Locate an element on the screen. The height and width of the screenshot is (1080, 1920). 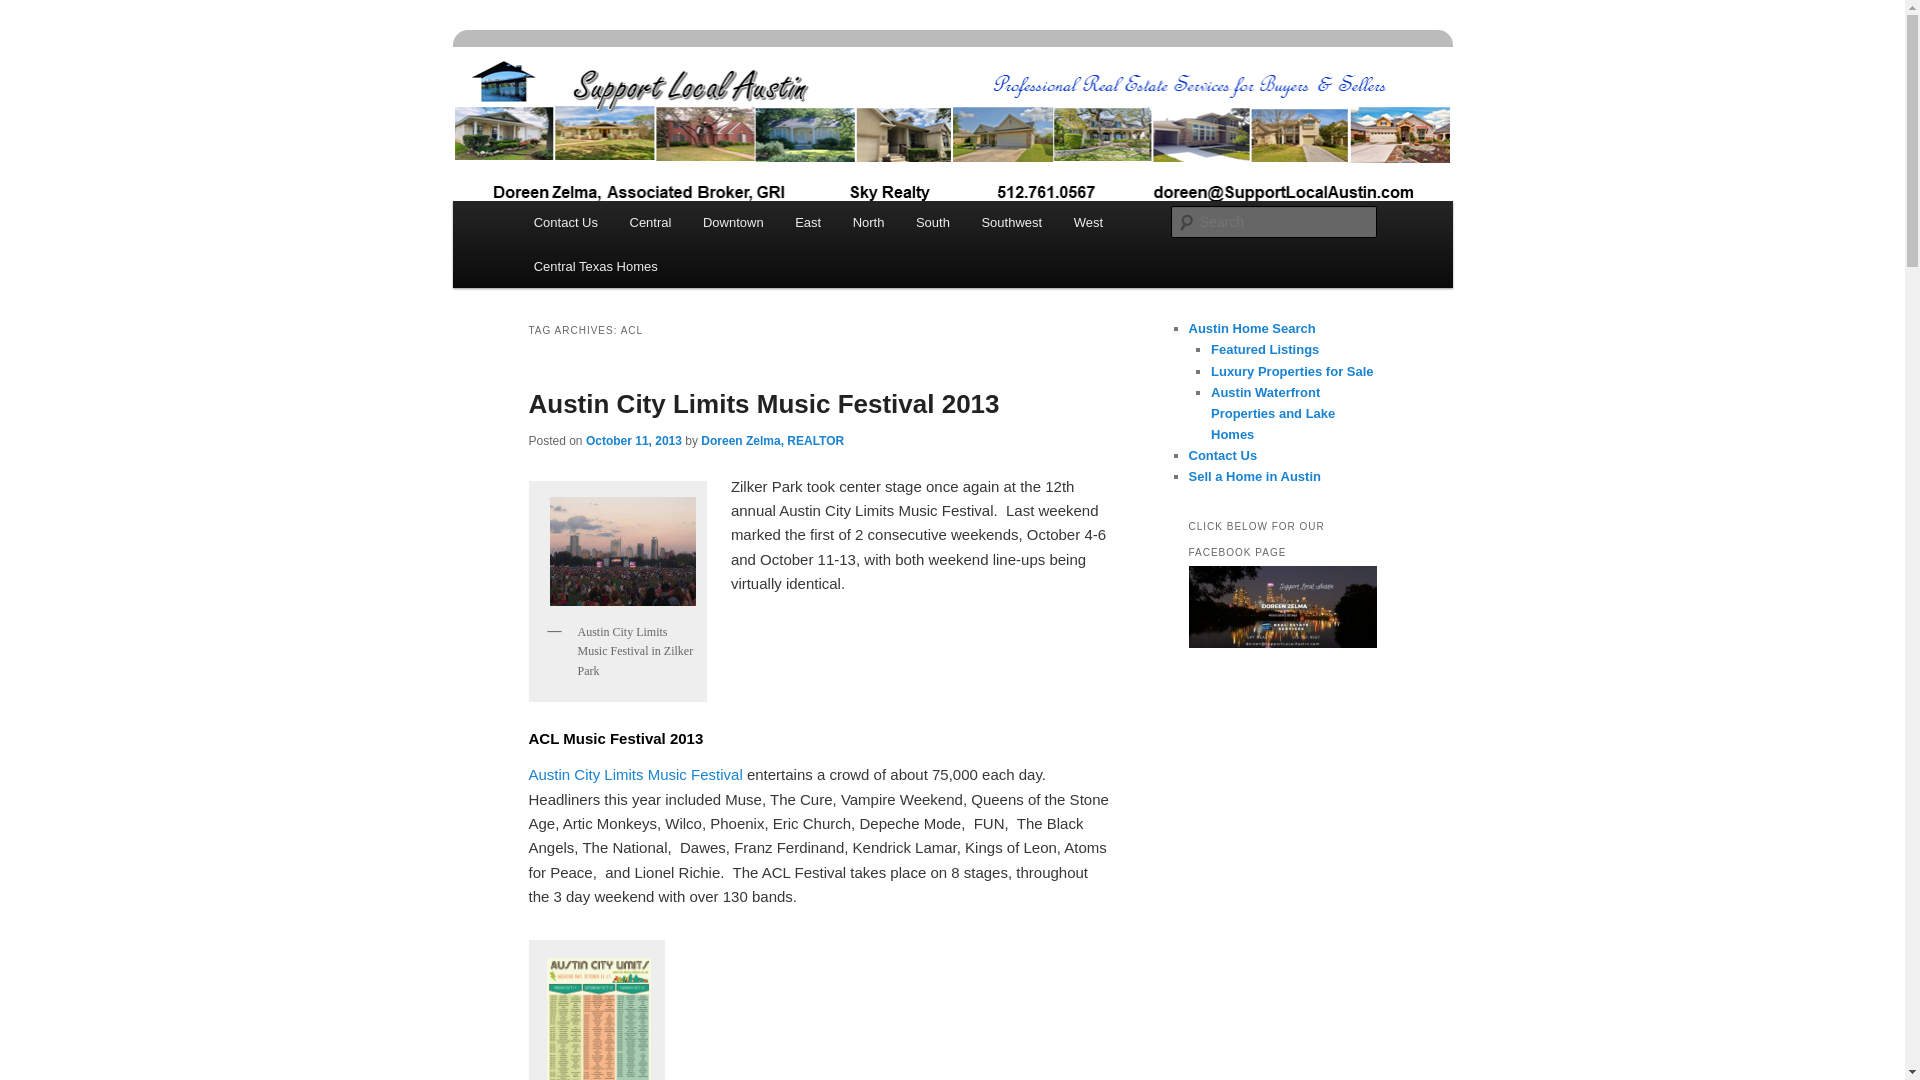
Central is located at coordinates (650, 222).